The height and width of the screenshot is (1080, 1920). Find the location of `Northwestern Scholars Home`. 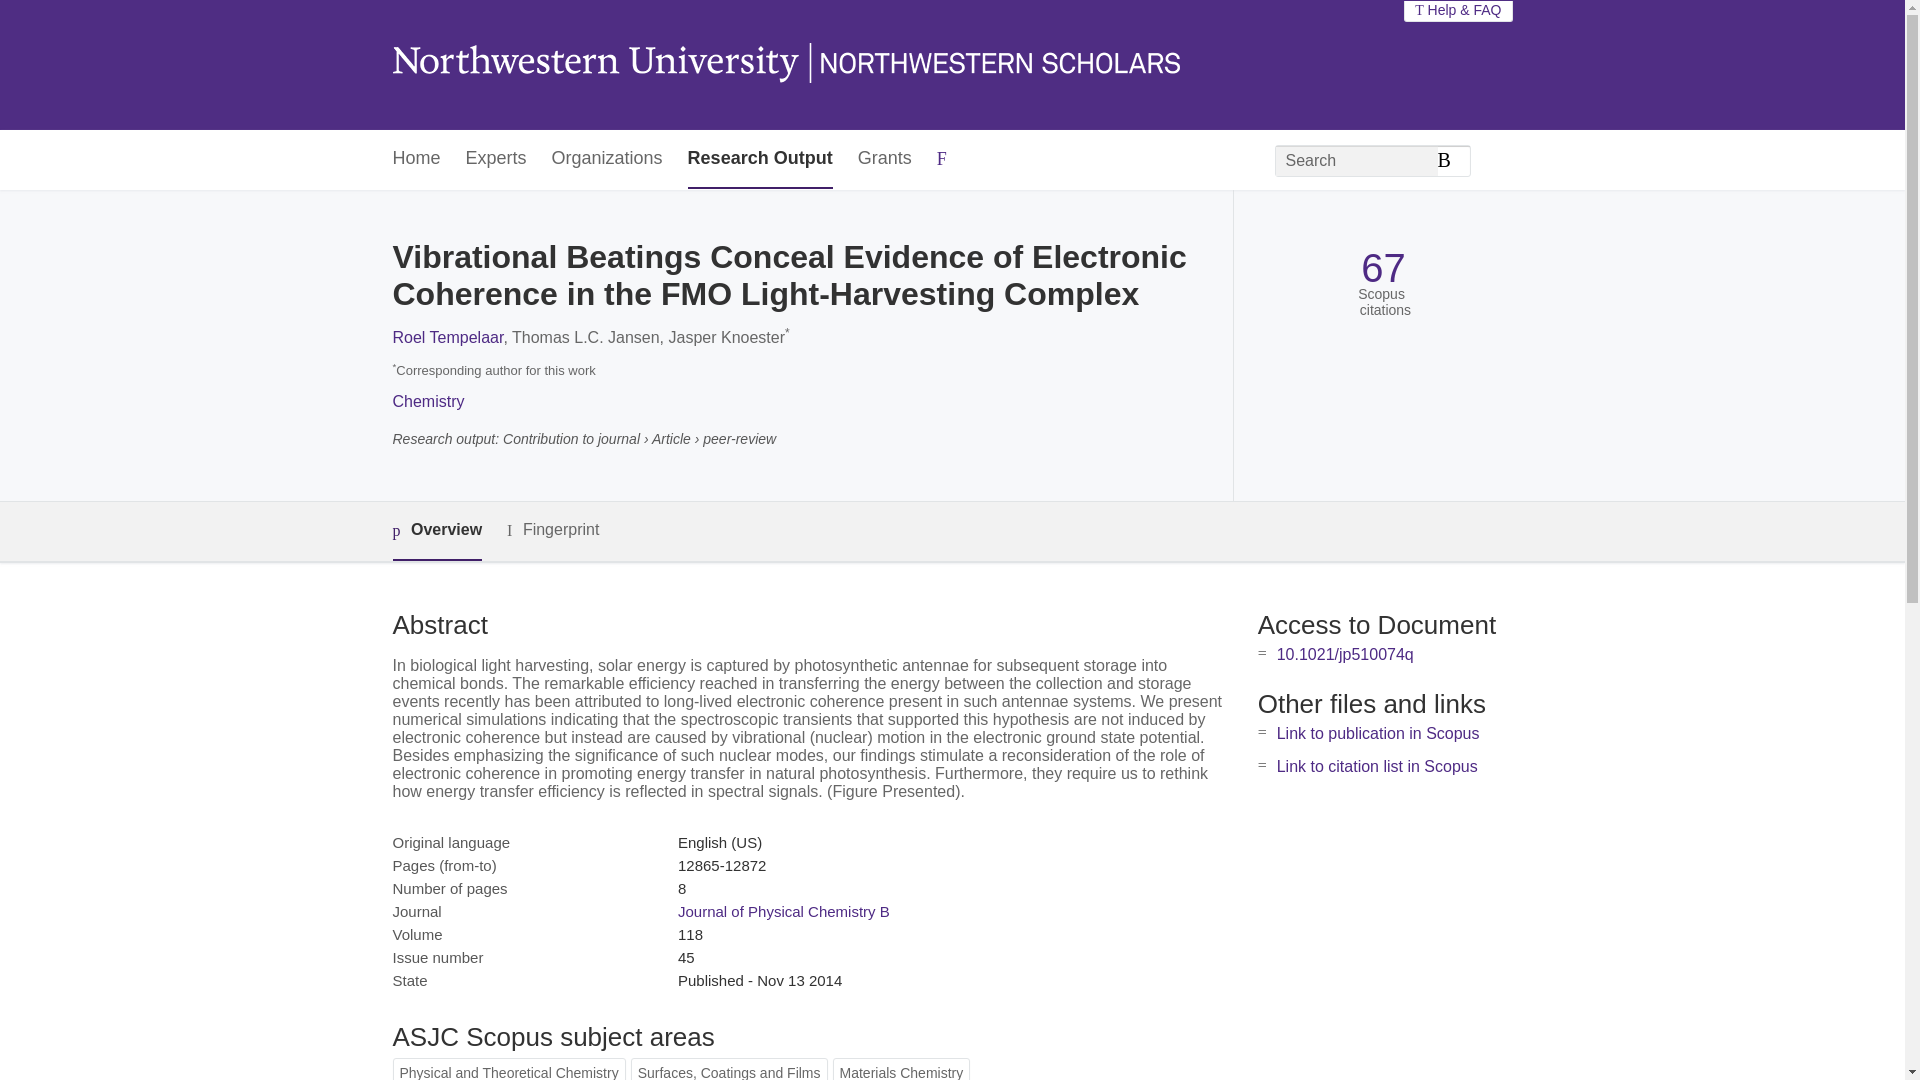

Northwestern Scholars Home is located at coordinates (784, 65).